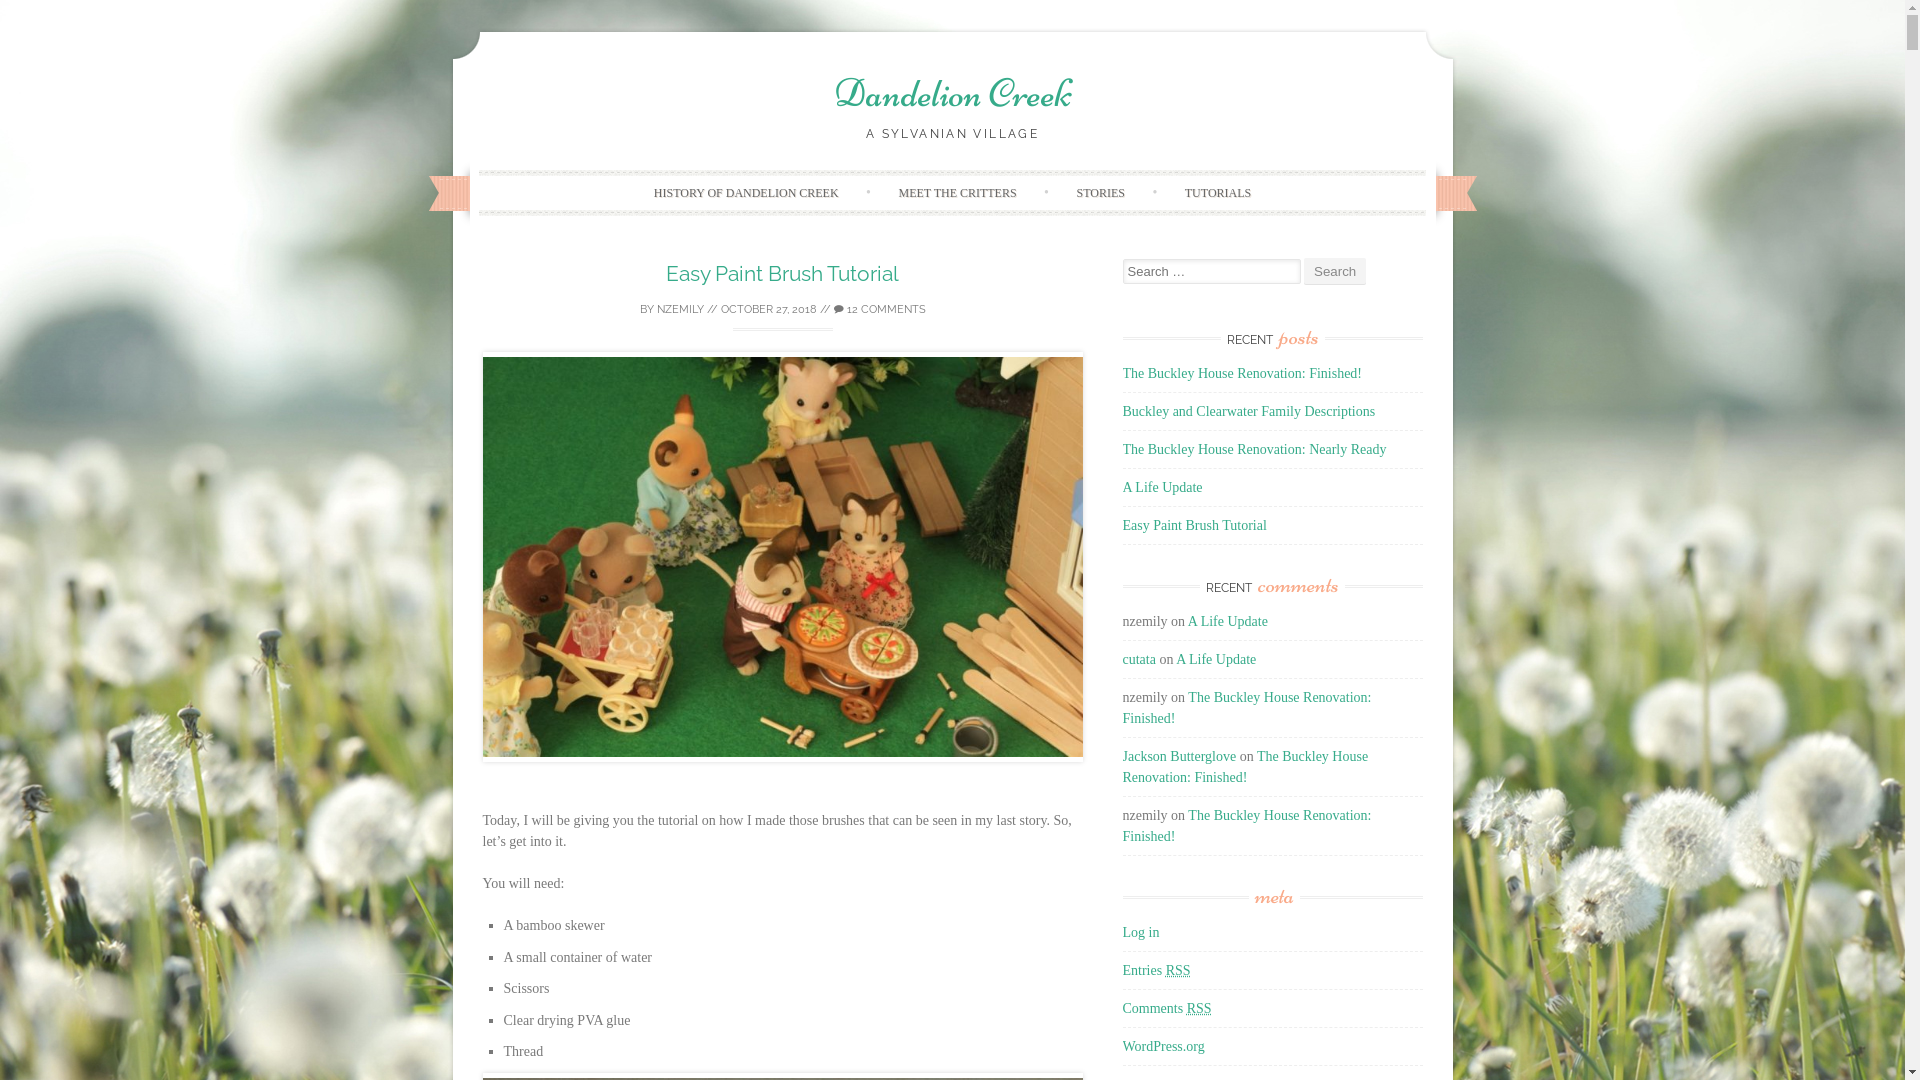  What do you see at coordinates (1254, 450) in the screenshot?
I see `The Buckley House Renovation: Nearly Ready` at bounding box center [1254, 450].